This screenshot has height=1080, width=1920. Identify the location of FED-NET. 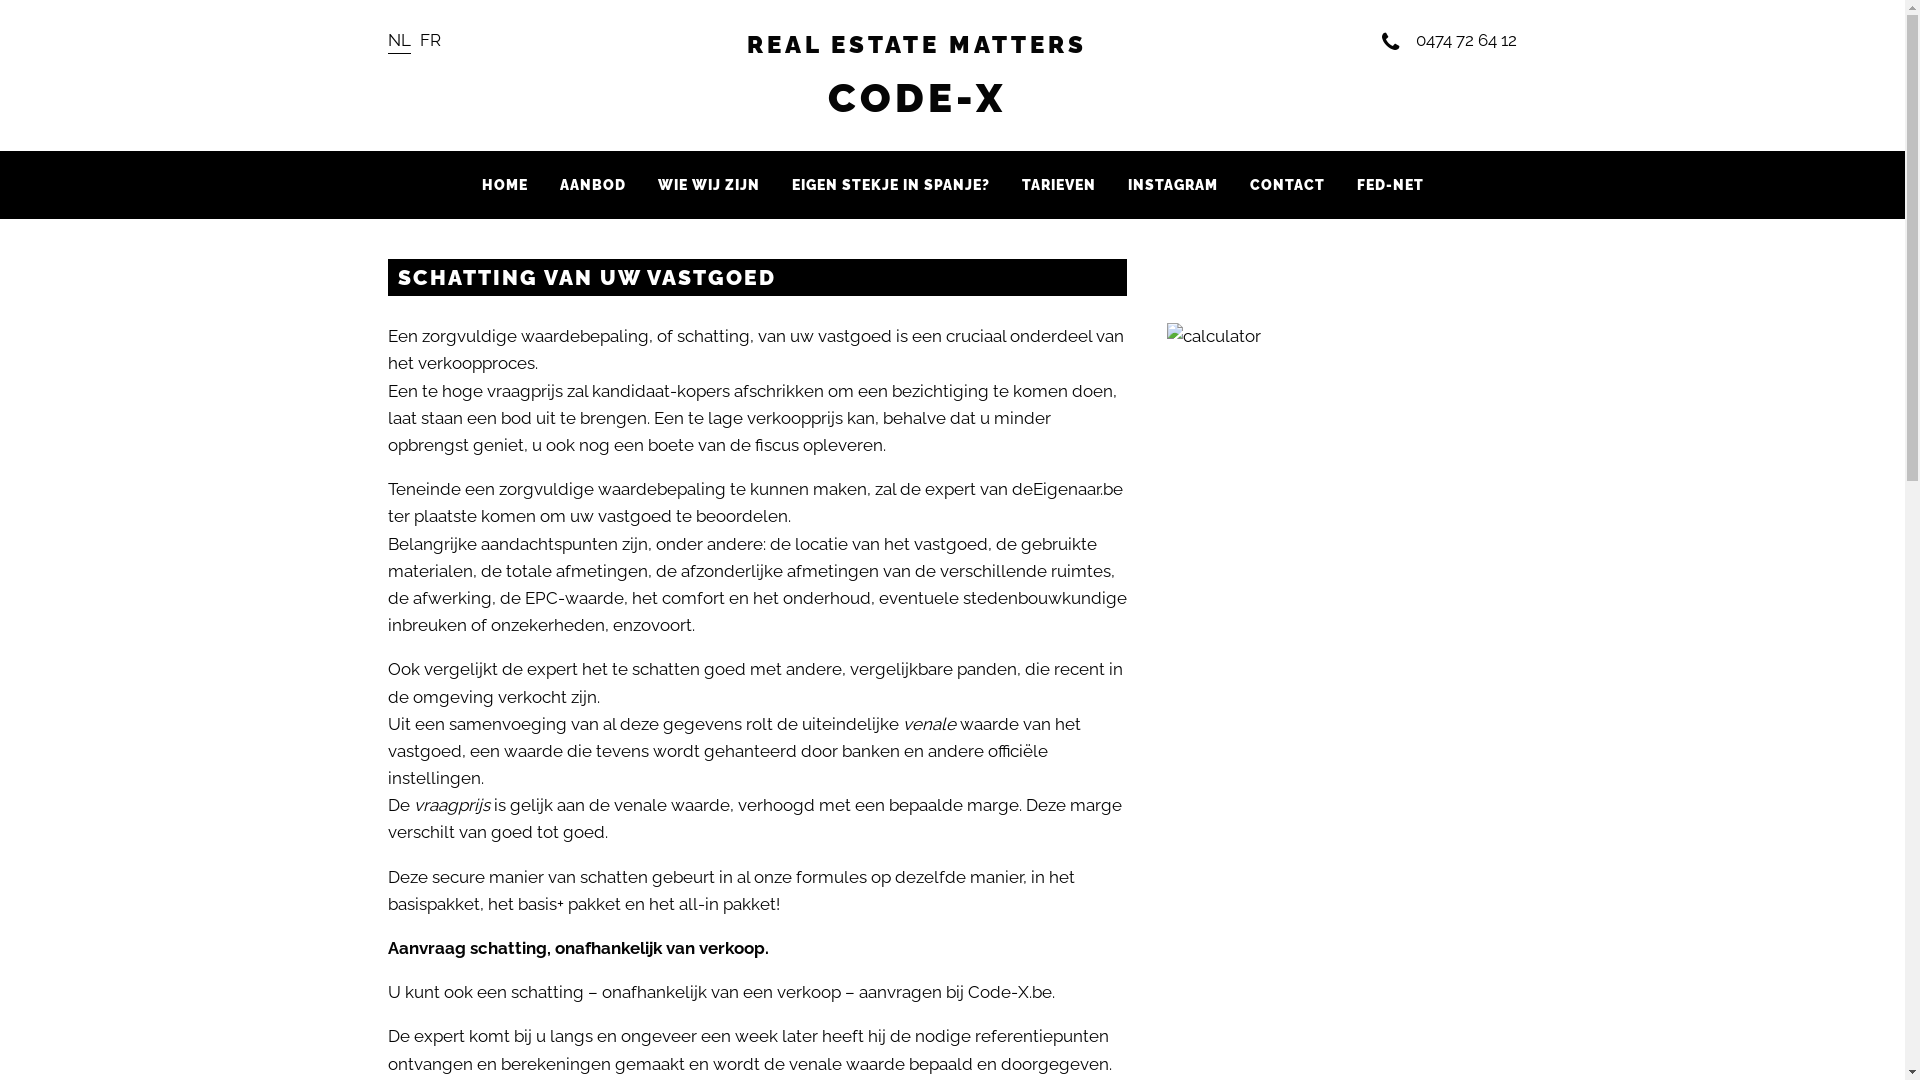
(1390, 185).